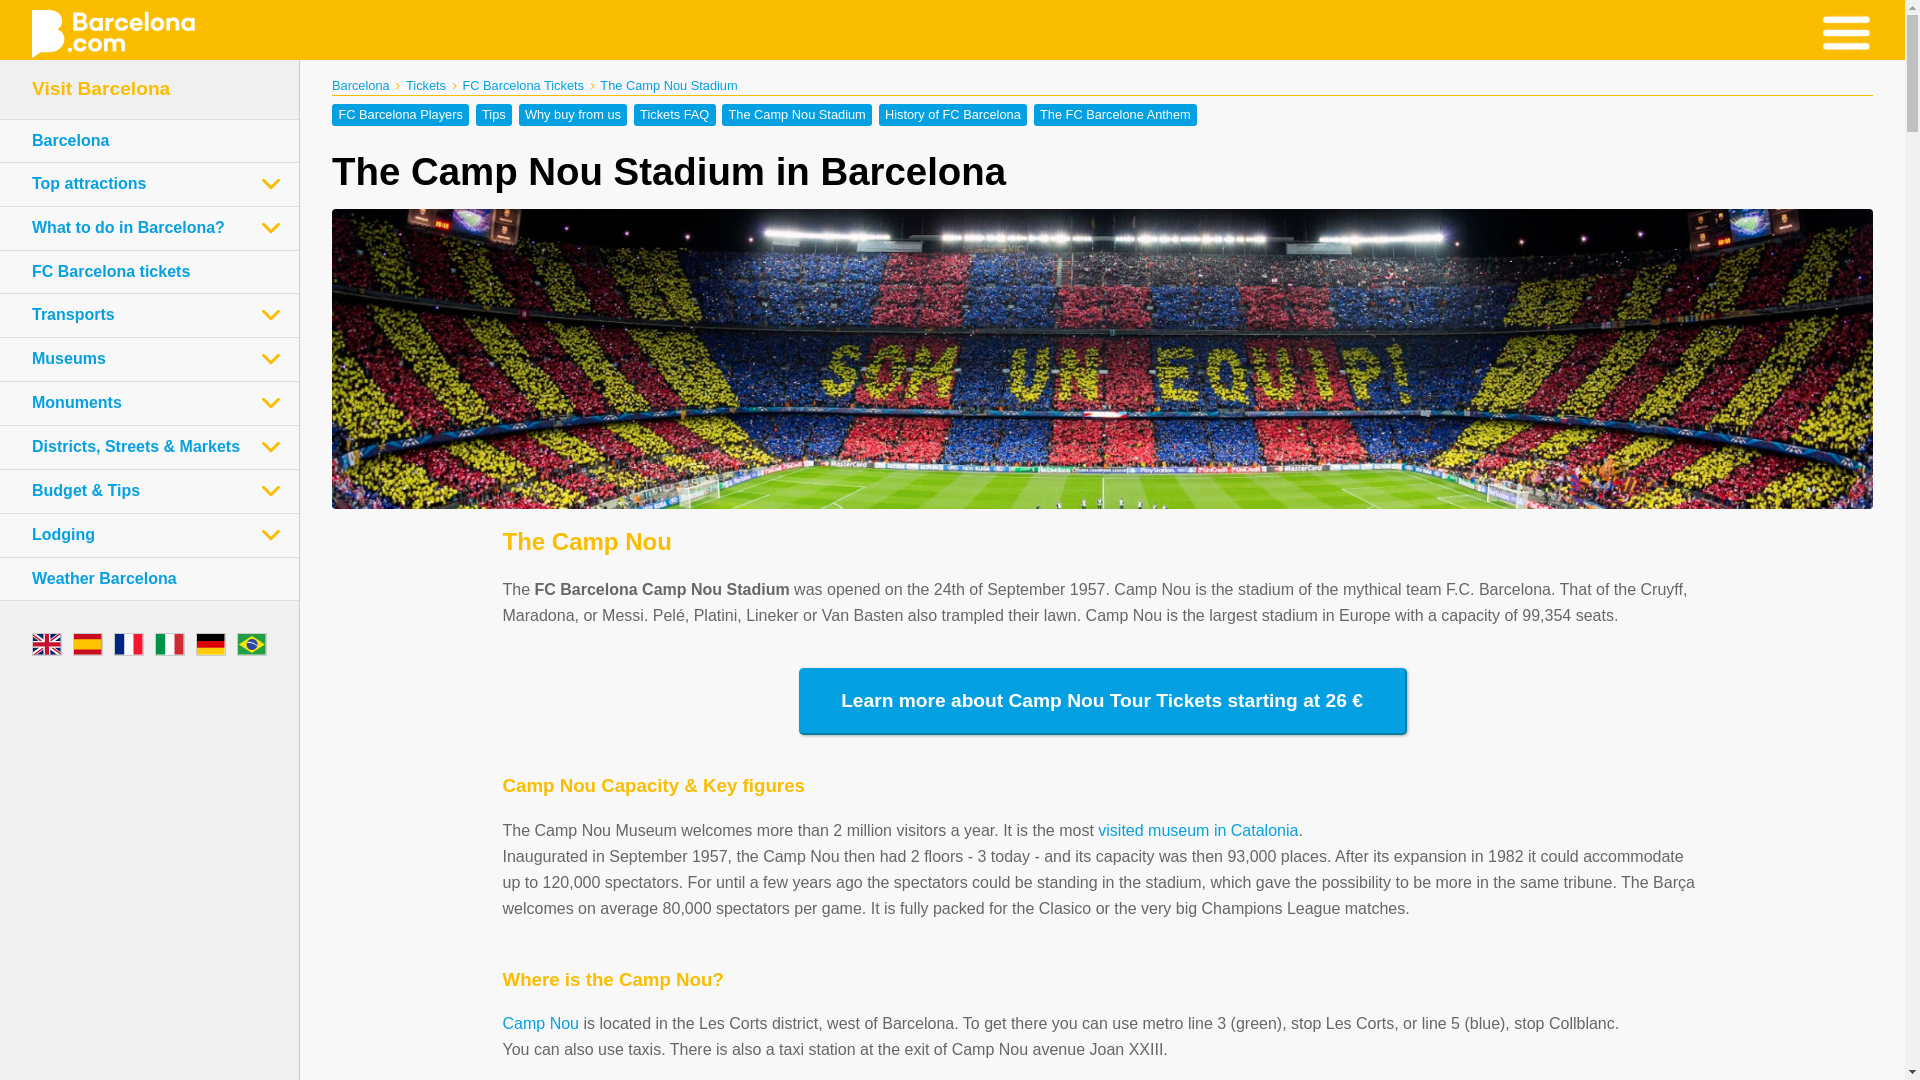 The width and height of the screenshot is (1920, 1080). I want to click on Park Guell Tickets, so click(109, 214).